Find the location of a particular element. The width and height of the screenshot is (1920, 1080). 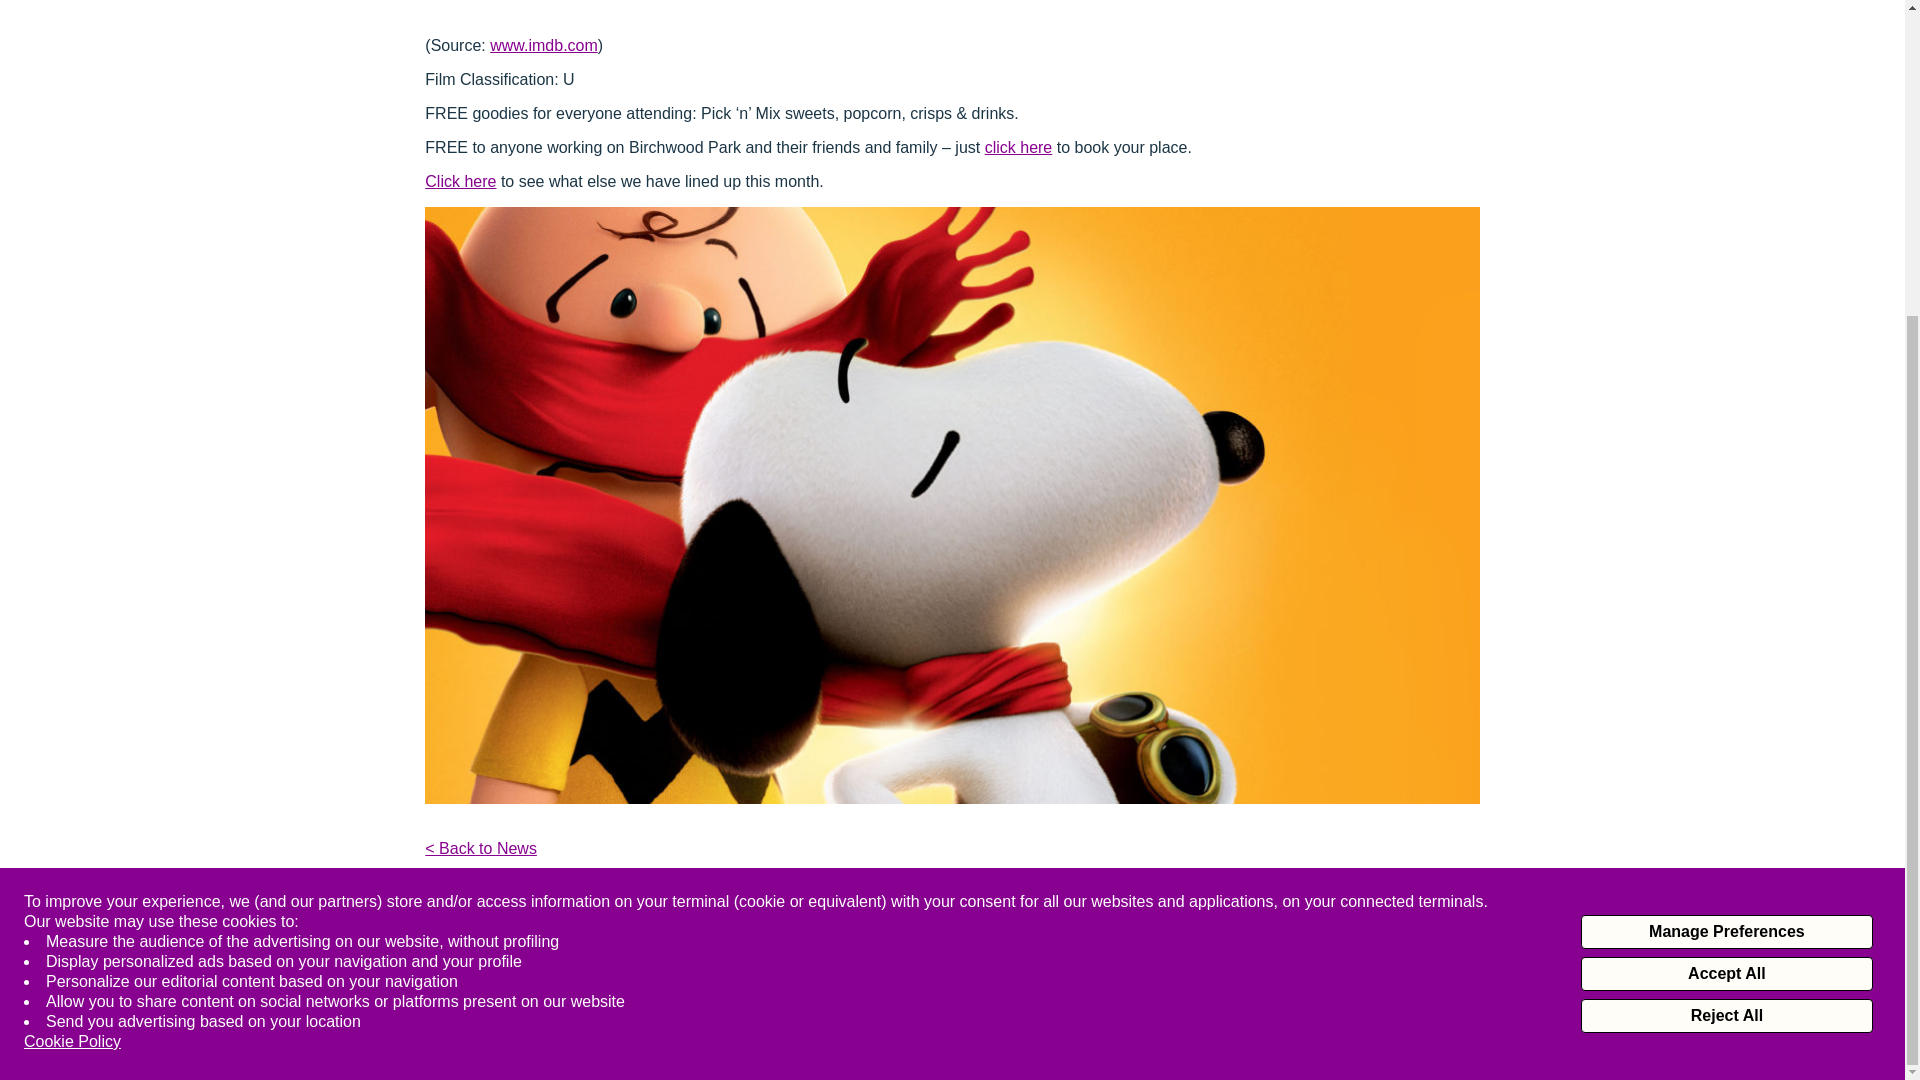

click here is located at coordinates (1018, 147).